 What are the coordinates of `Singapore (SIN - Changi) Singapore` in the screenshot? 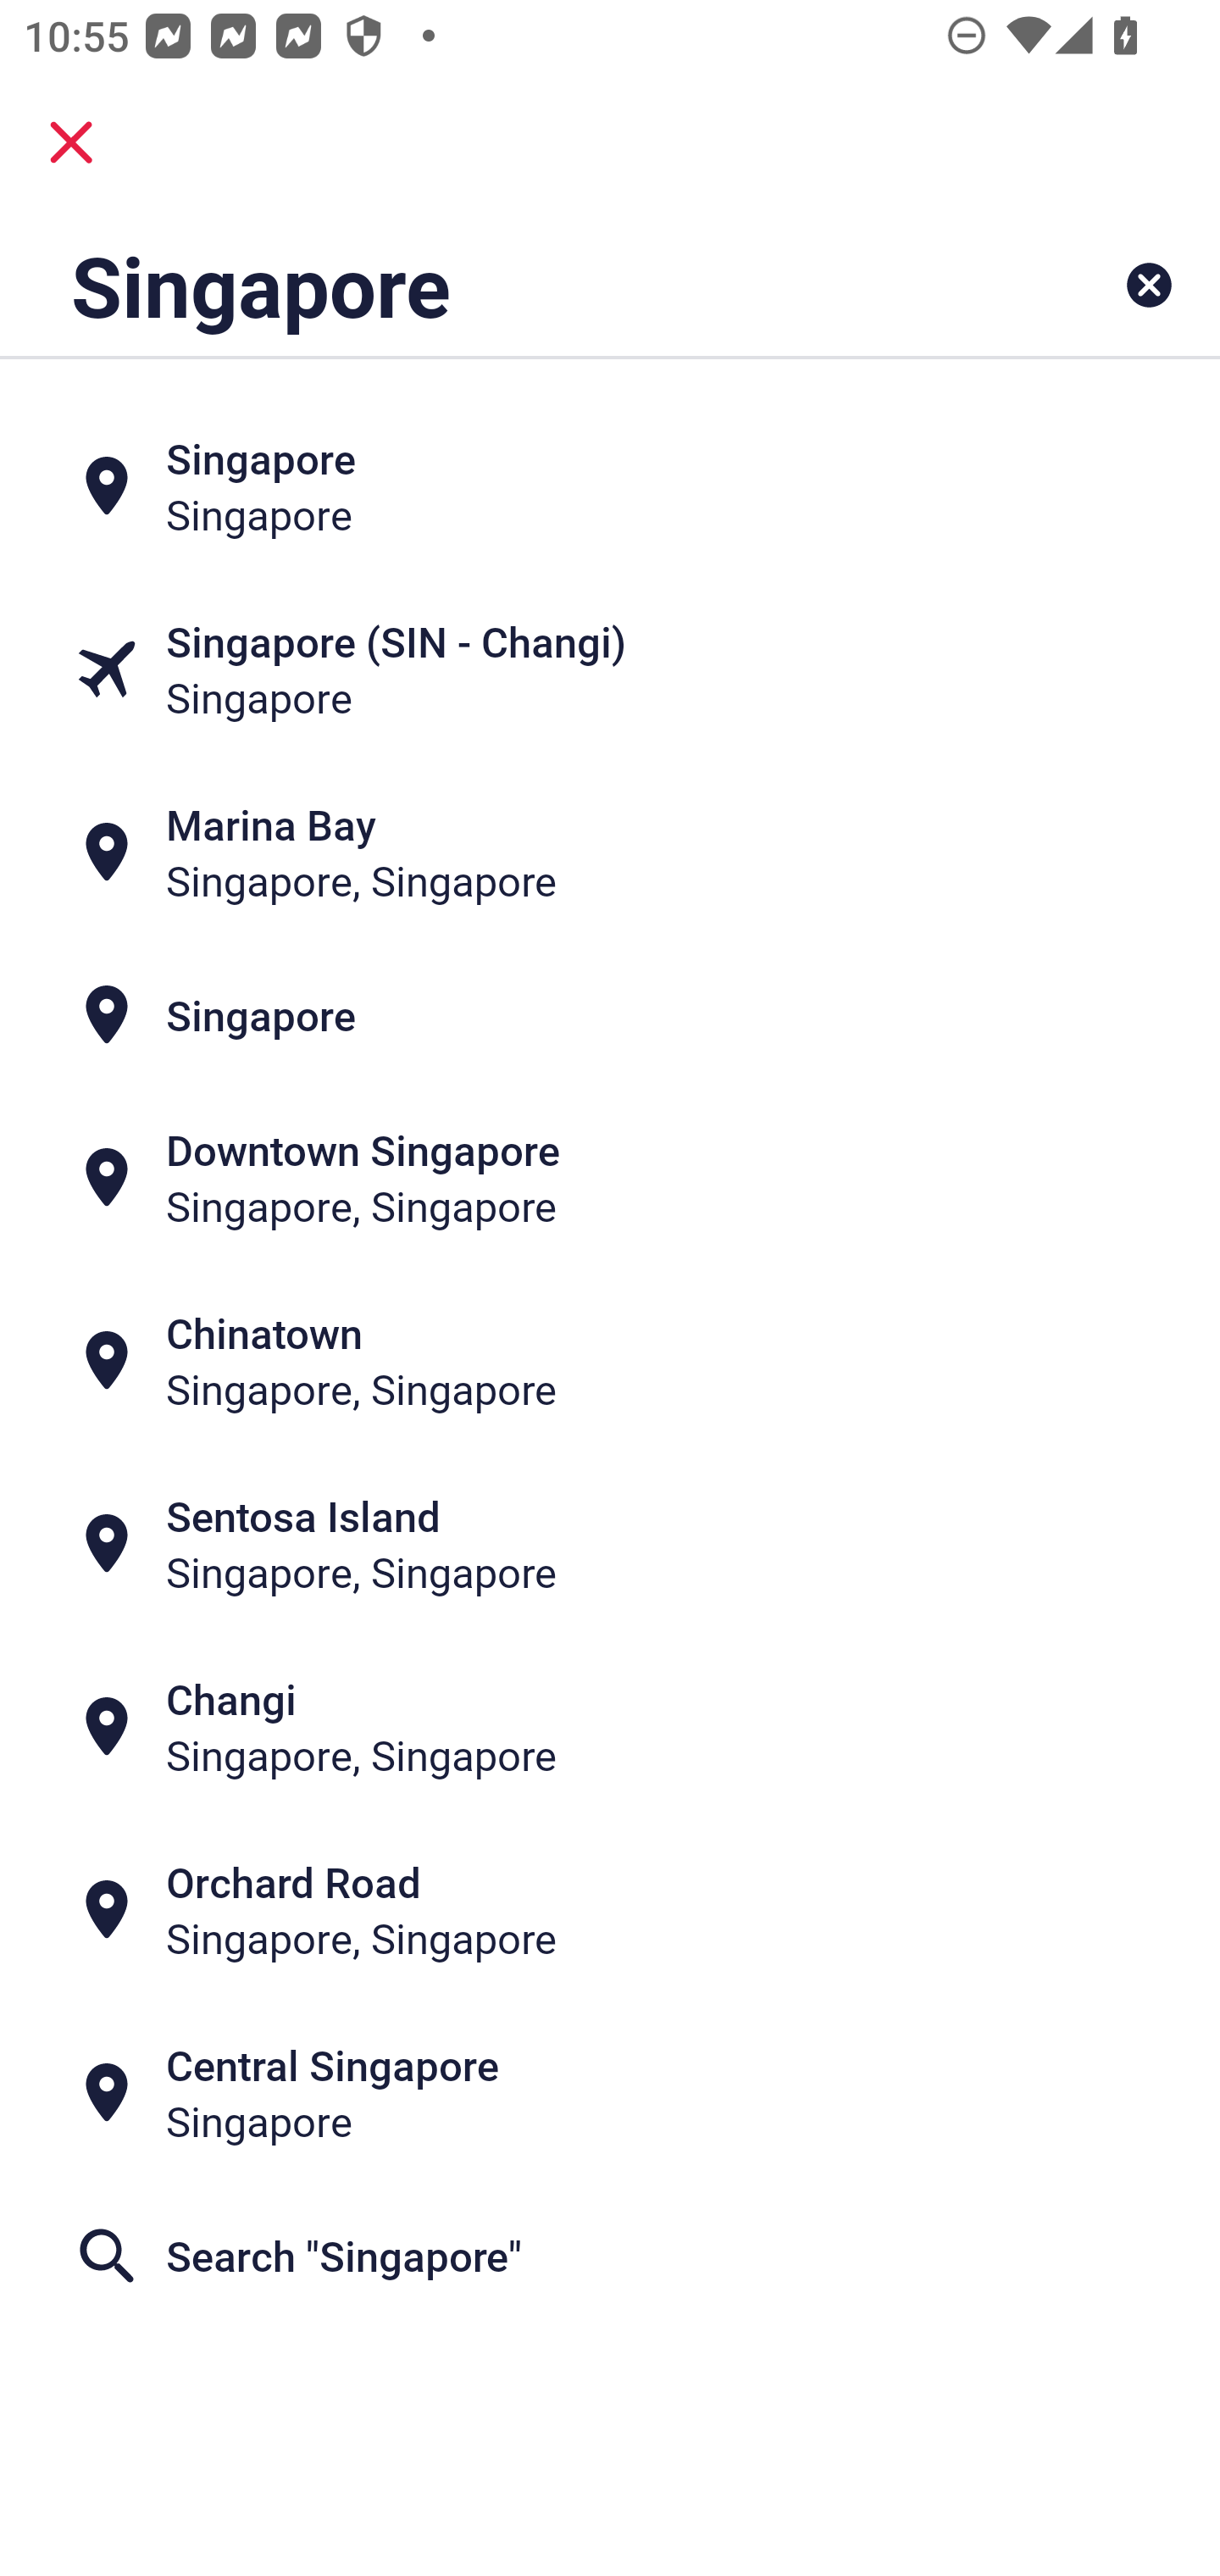 It's located at (610, 668).